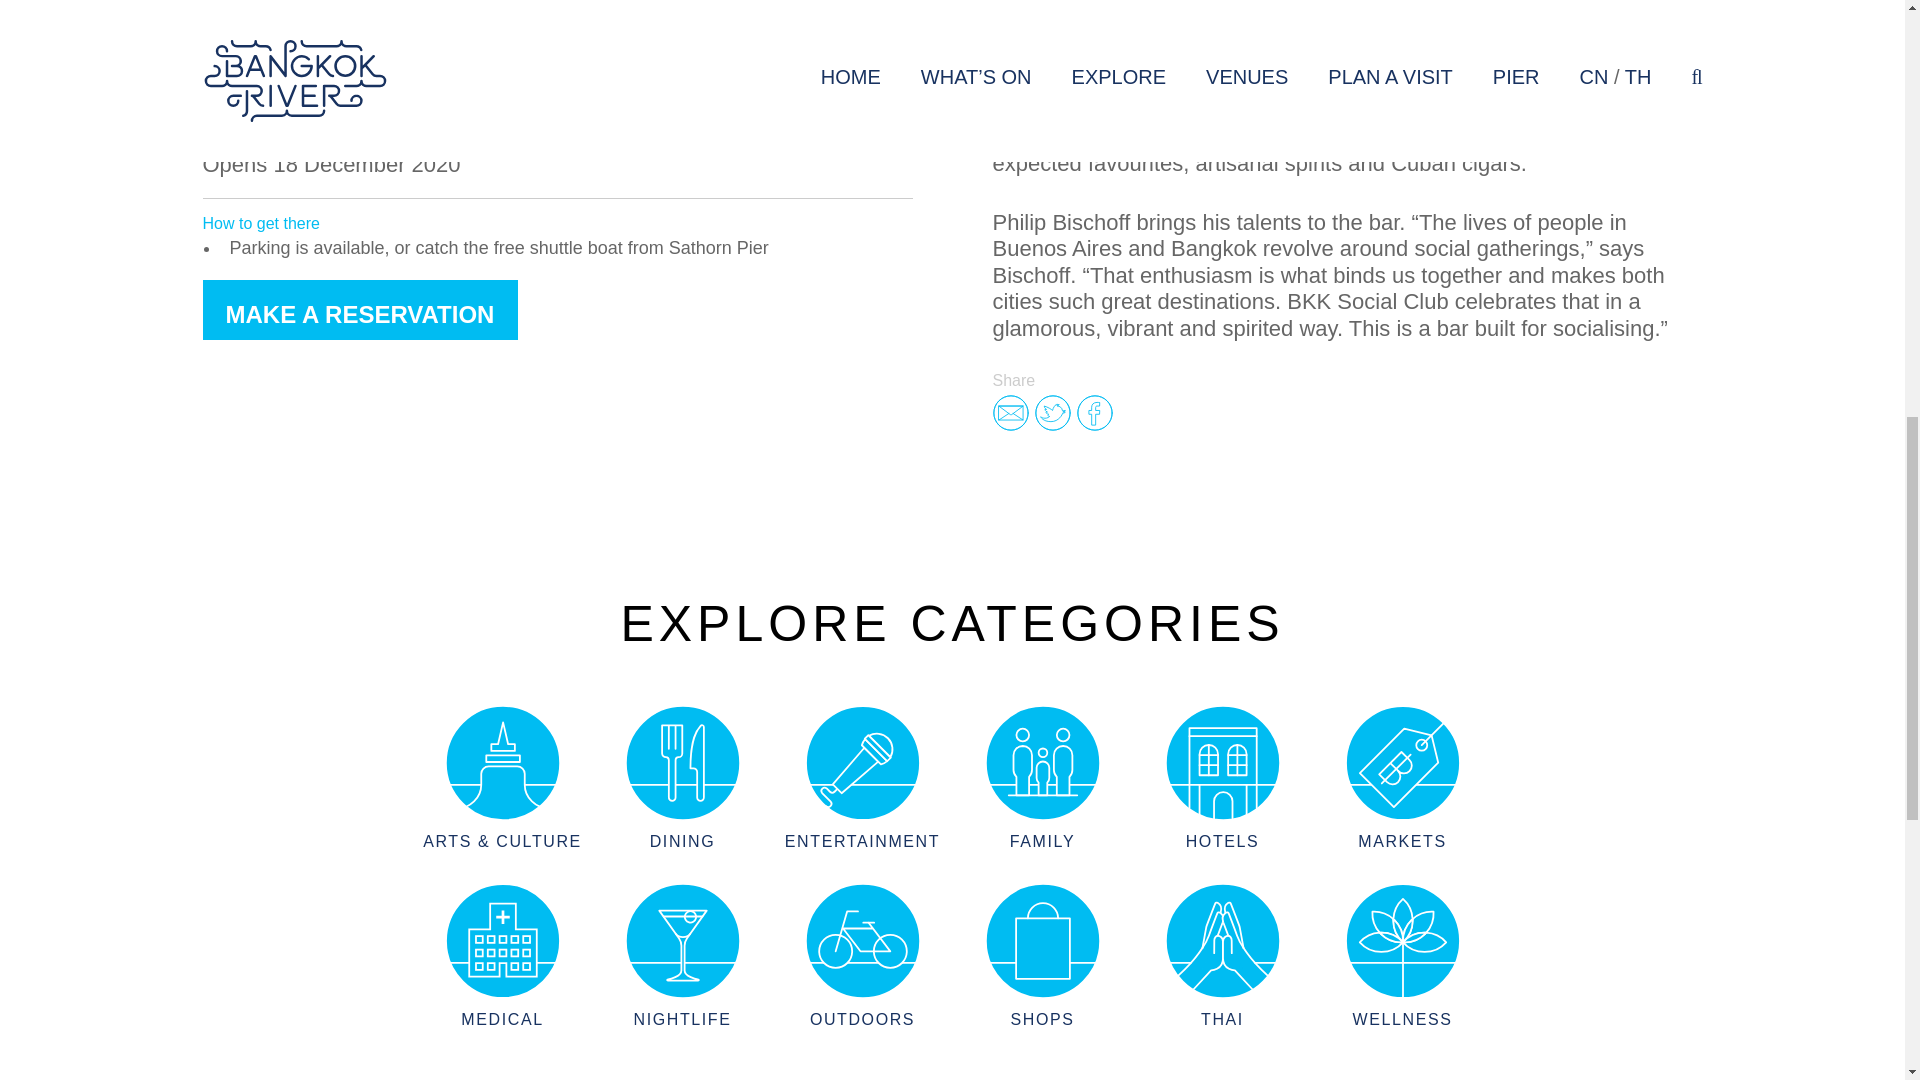 This screenshot has width=1920, height=1080. What do you see at coordinates (1041, 777) in the screenshot?
I see `FAMILY` at bounding box center [1041, 777].